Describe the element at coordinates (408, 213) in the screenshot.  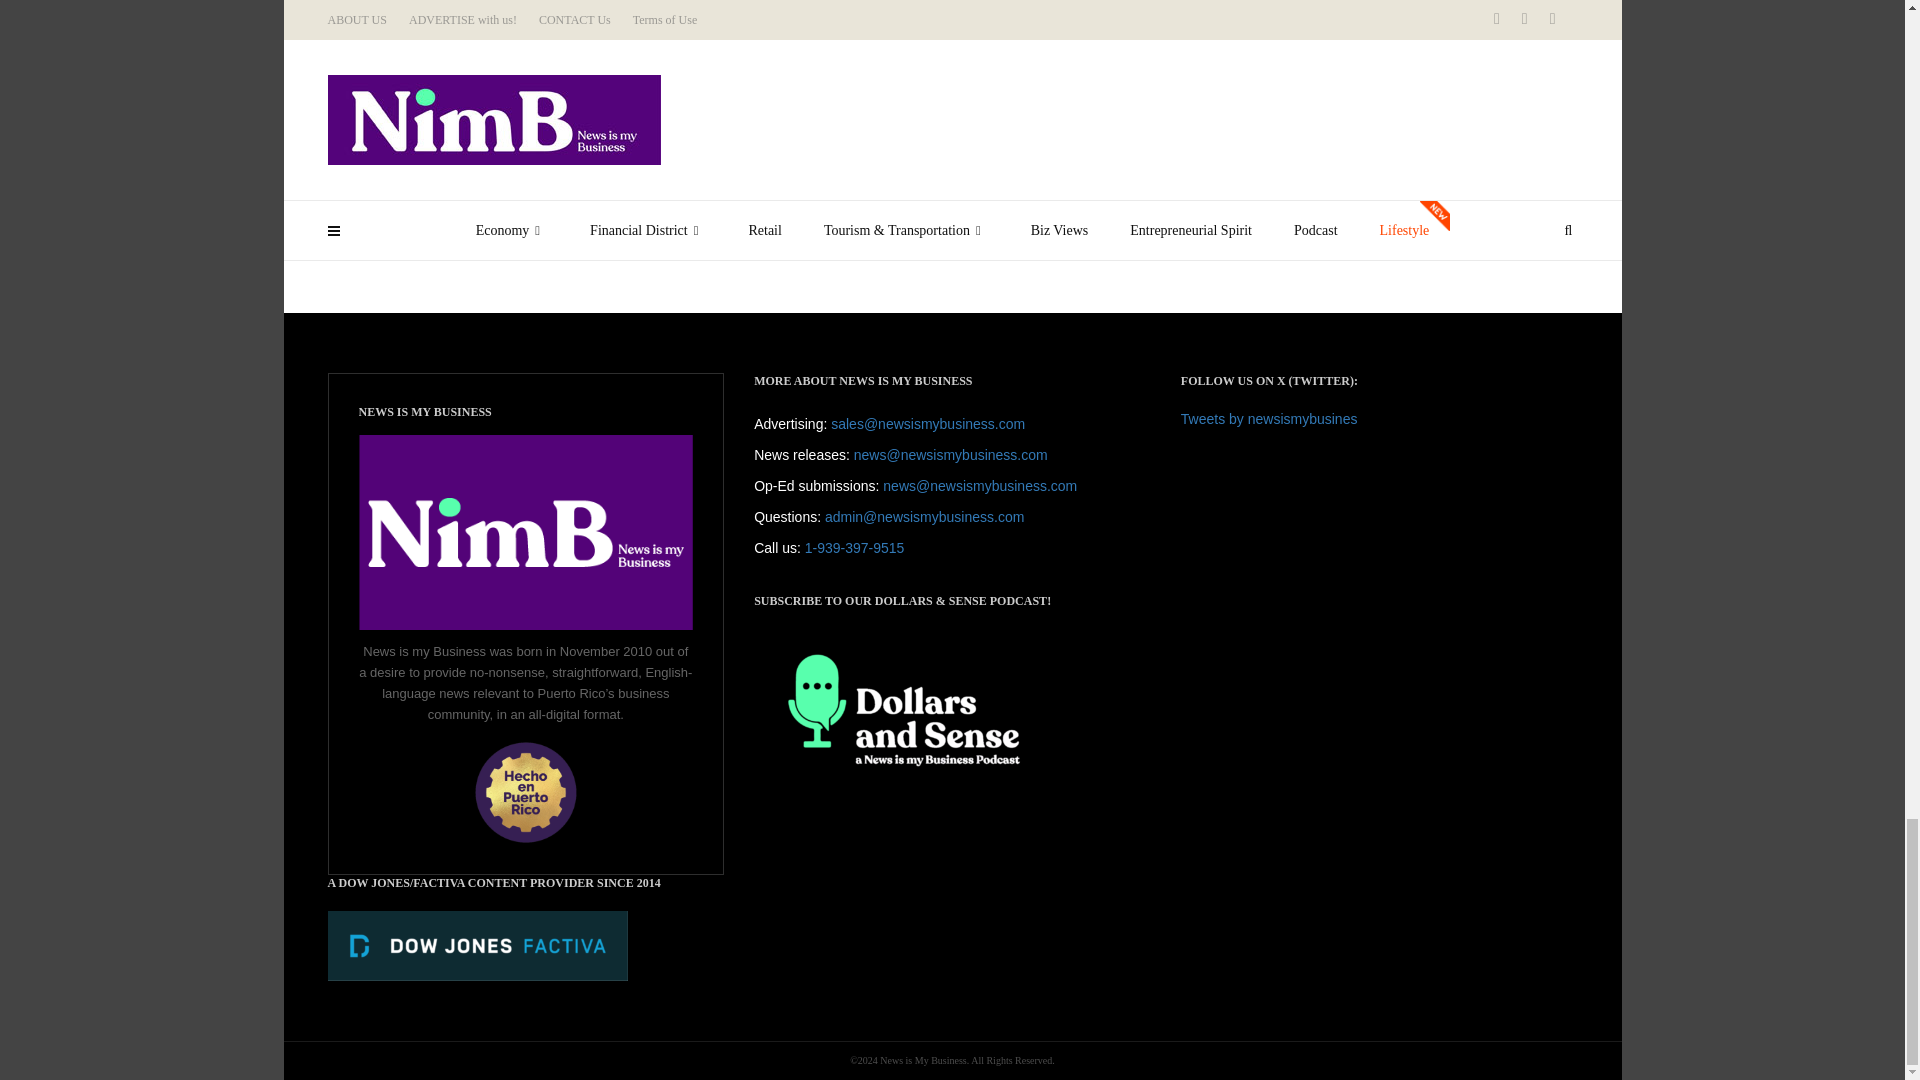
I see `Post Comment` at that location.